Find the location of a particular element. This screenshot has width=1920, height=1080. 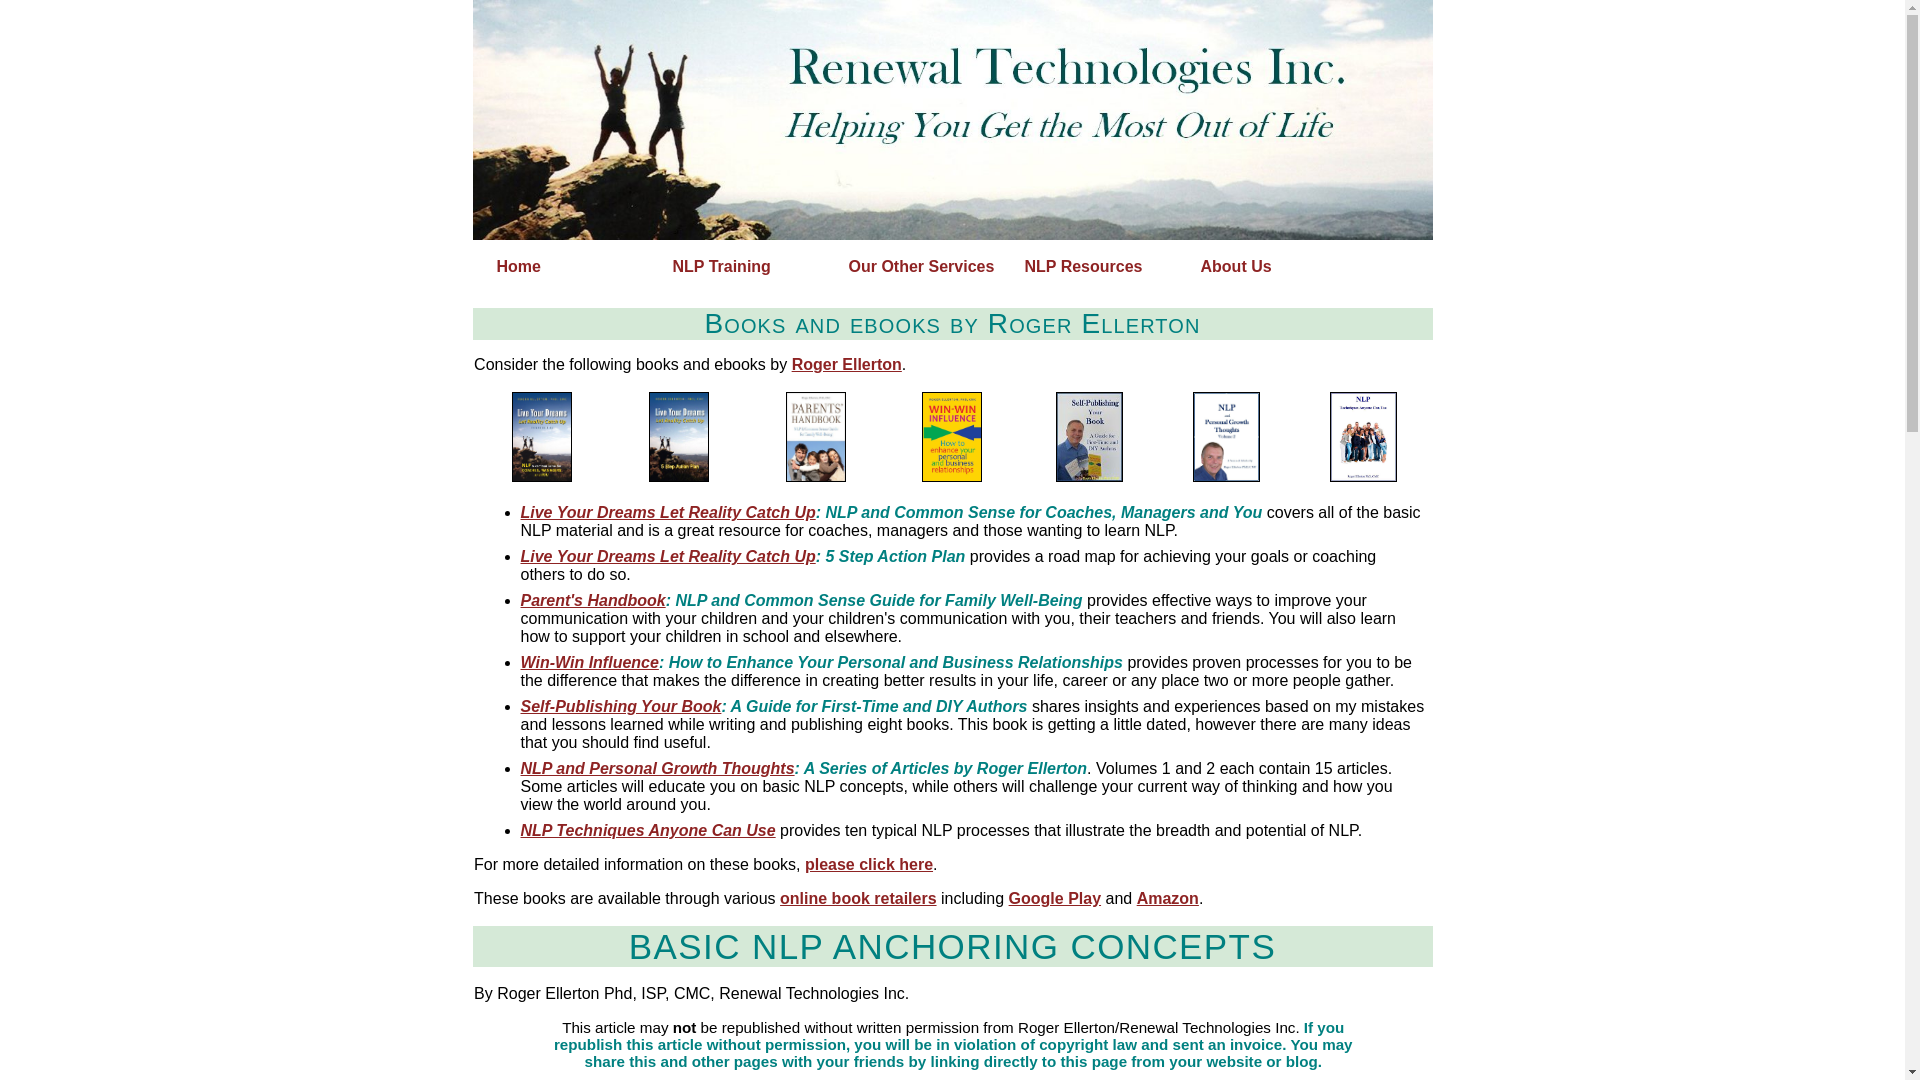

please click here is located at coordinates (868, 864).